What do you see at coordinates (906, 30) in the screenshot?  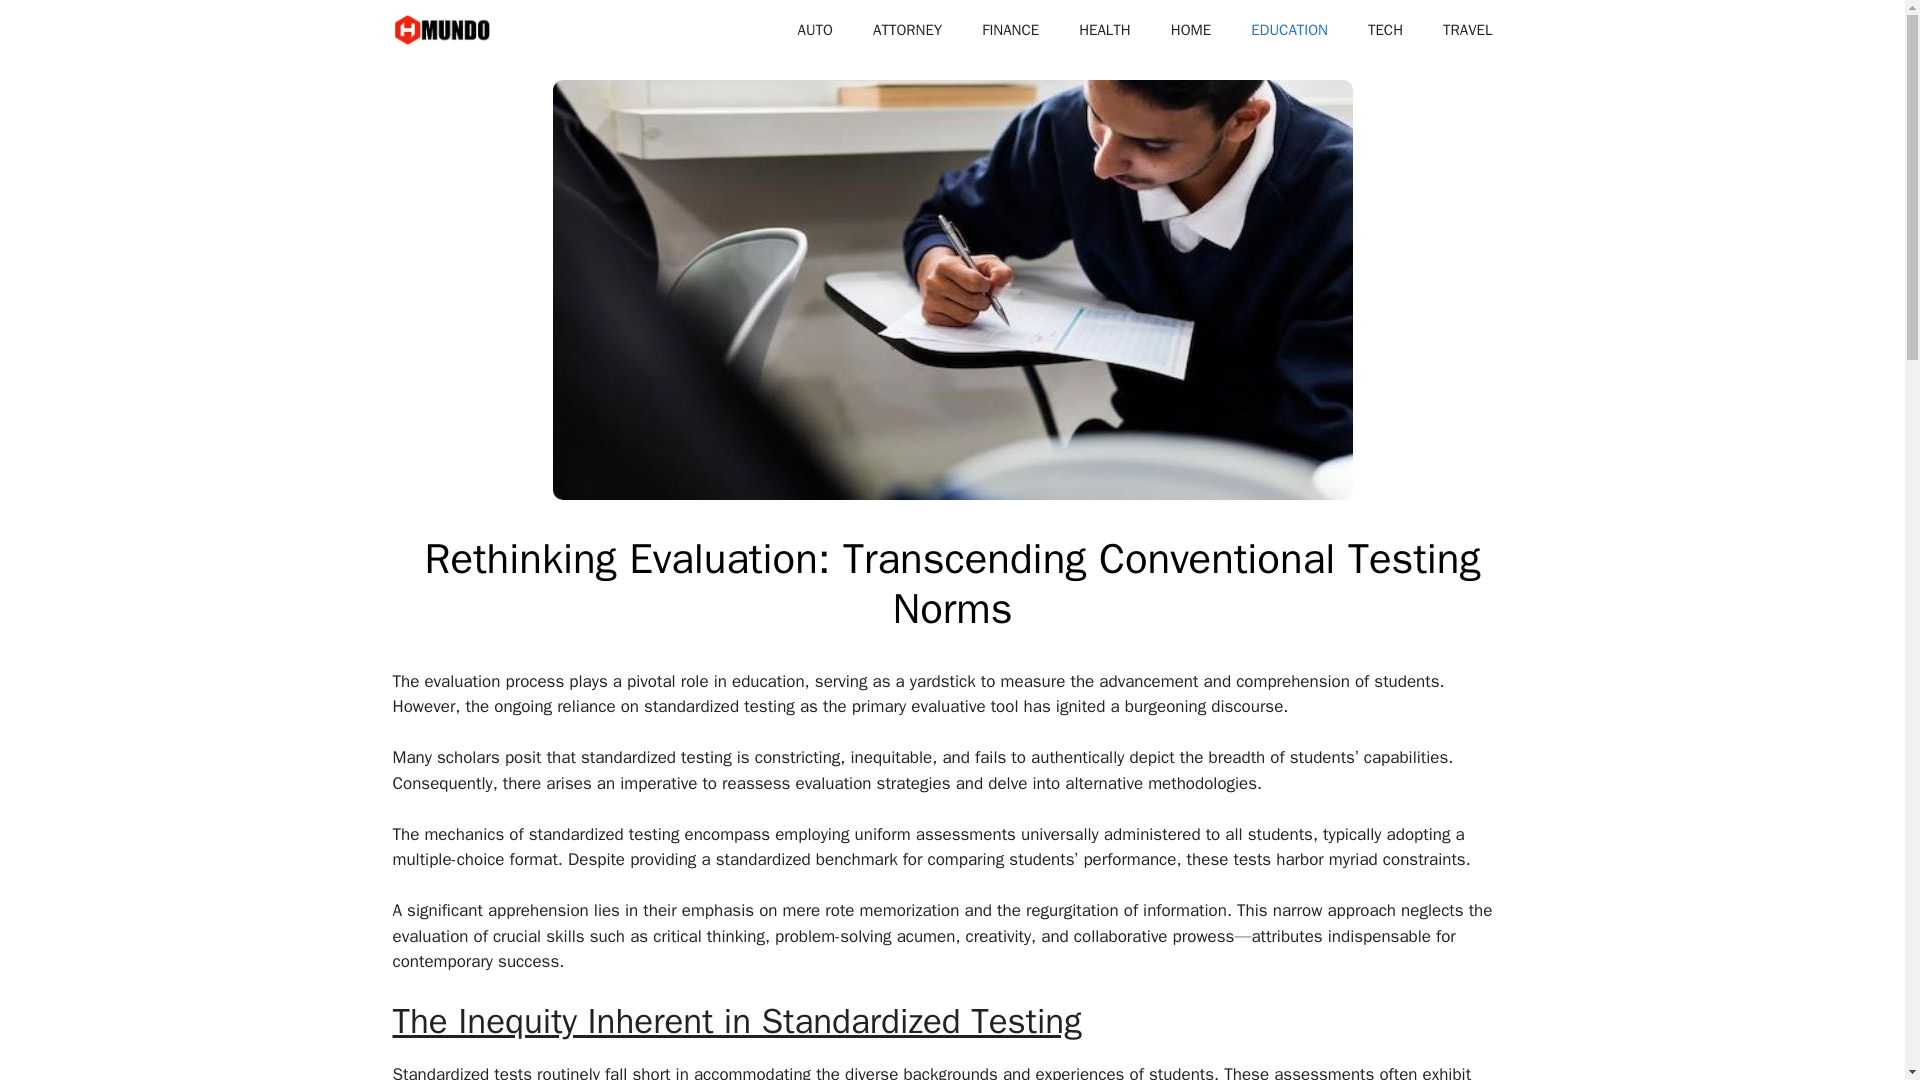 I see `ATTORNEY` at bounding box center [906, 30].